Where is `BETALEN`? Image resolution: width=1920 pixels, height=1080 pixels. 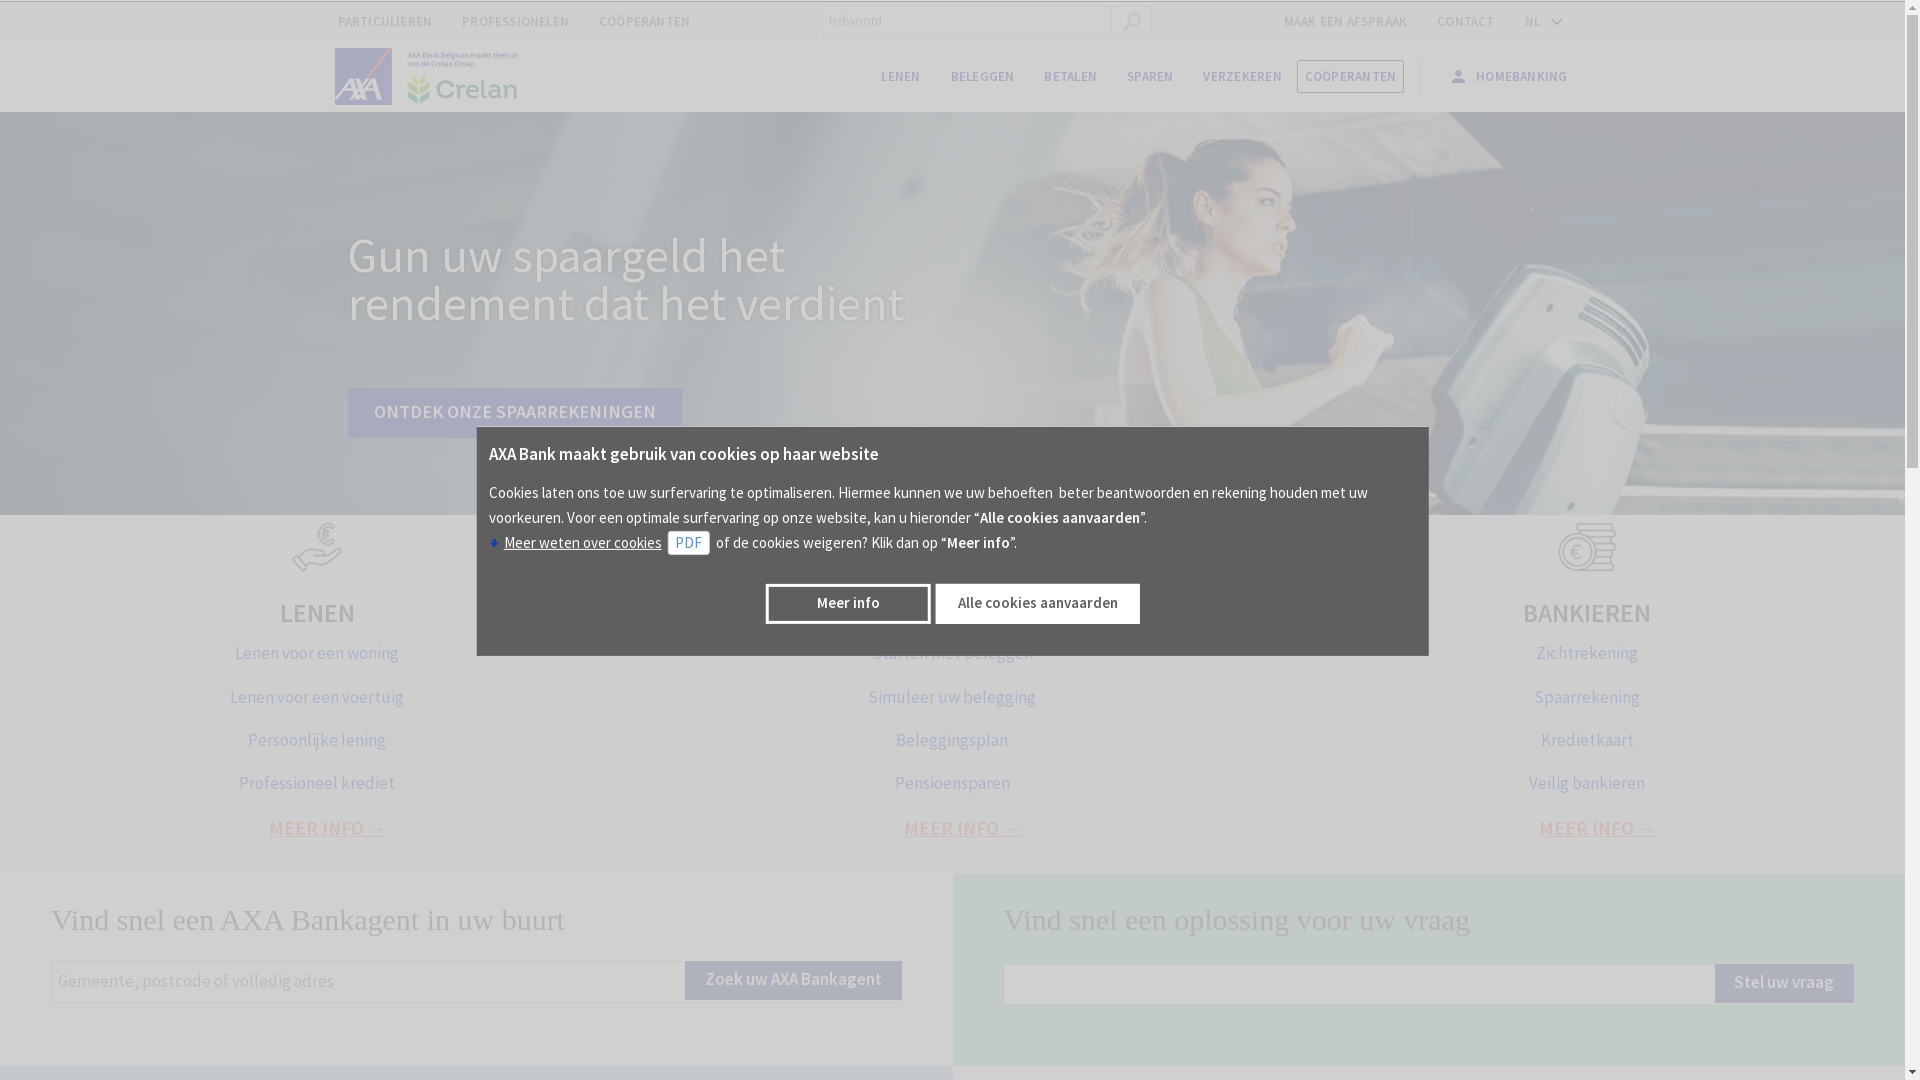
BETALEN is located at coordinates (1070, 77).